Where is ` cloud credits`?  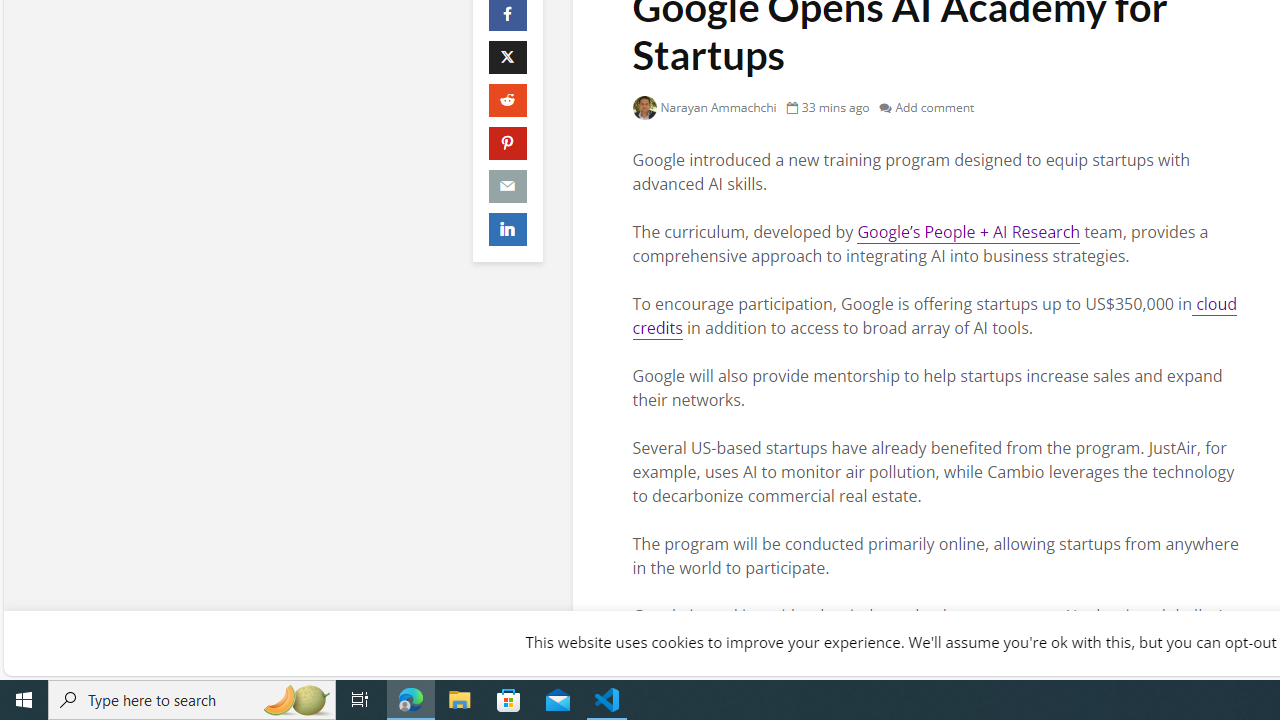  cloud credits is located at coordinates (934, 316).